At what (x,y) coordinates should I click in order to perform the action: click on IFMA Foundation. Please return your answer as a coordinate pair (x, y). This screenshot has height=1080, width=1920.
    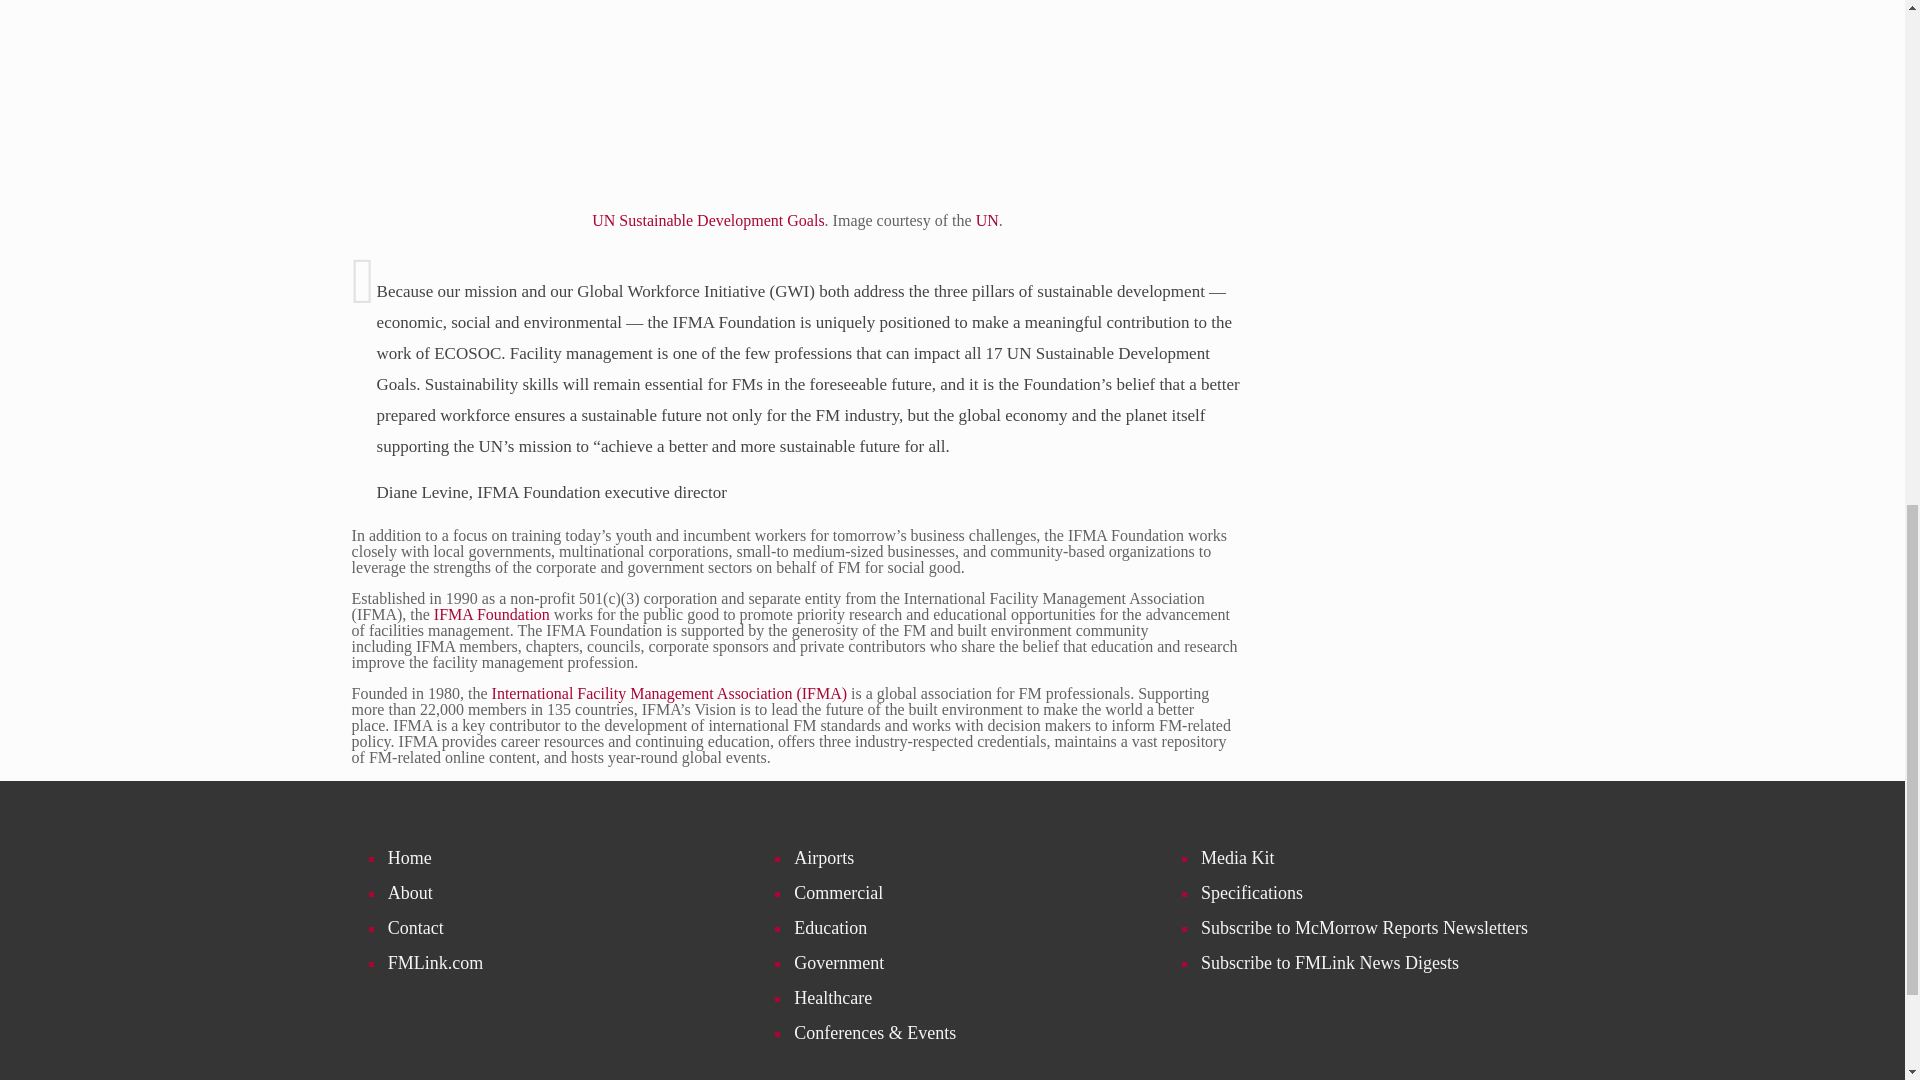
    Looking at the image, I should click on (491, 614).